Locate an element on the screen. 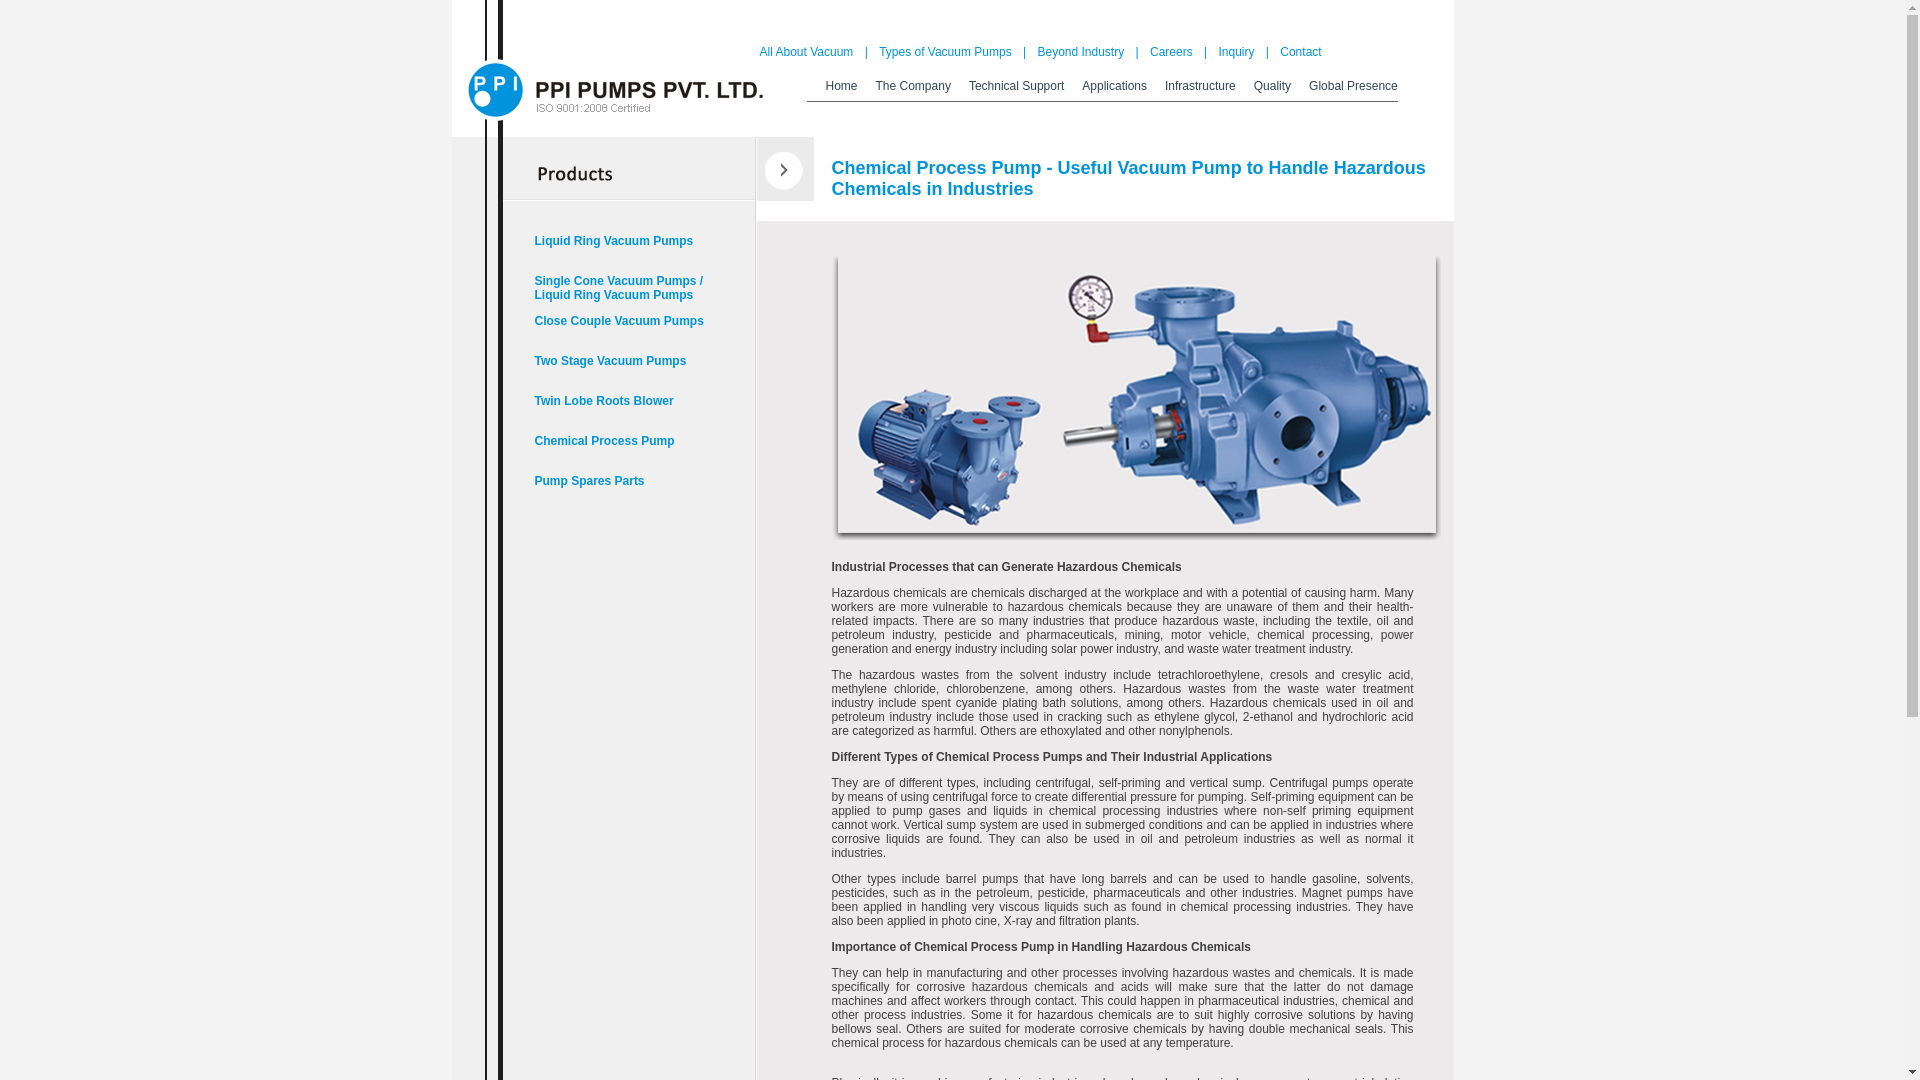 The height and width of the screenshot is (1080, 1920). Infrastructure of Vacuum Pumps Manufacturer. is located at coordinates (1200, 88).